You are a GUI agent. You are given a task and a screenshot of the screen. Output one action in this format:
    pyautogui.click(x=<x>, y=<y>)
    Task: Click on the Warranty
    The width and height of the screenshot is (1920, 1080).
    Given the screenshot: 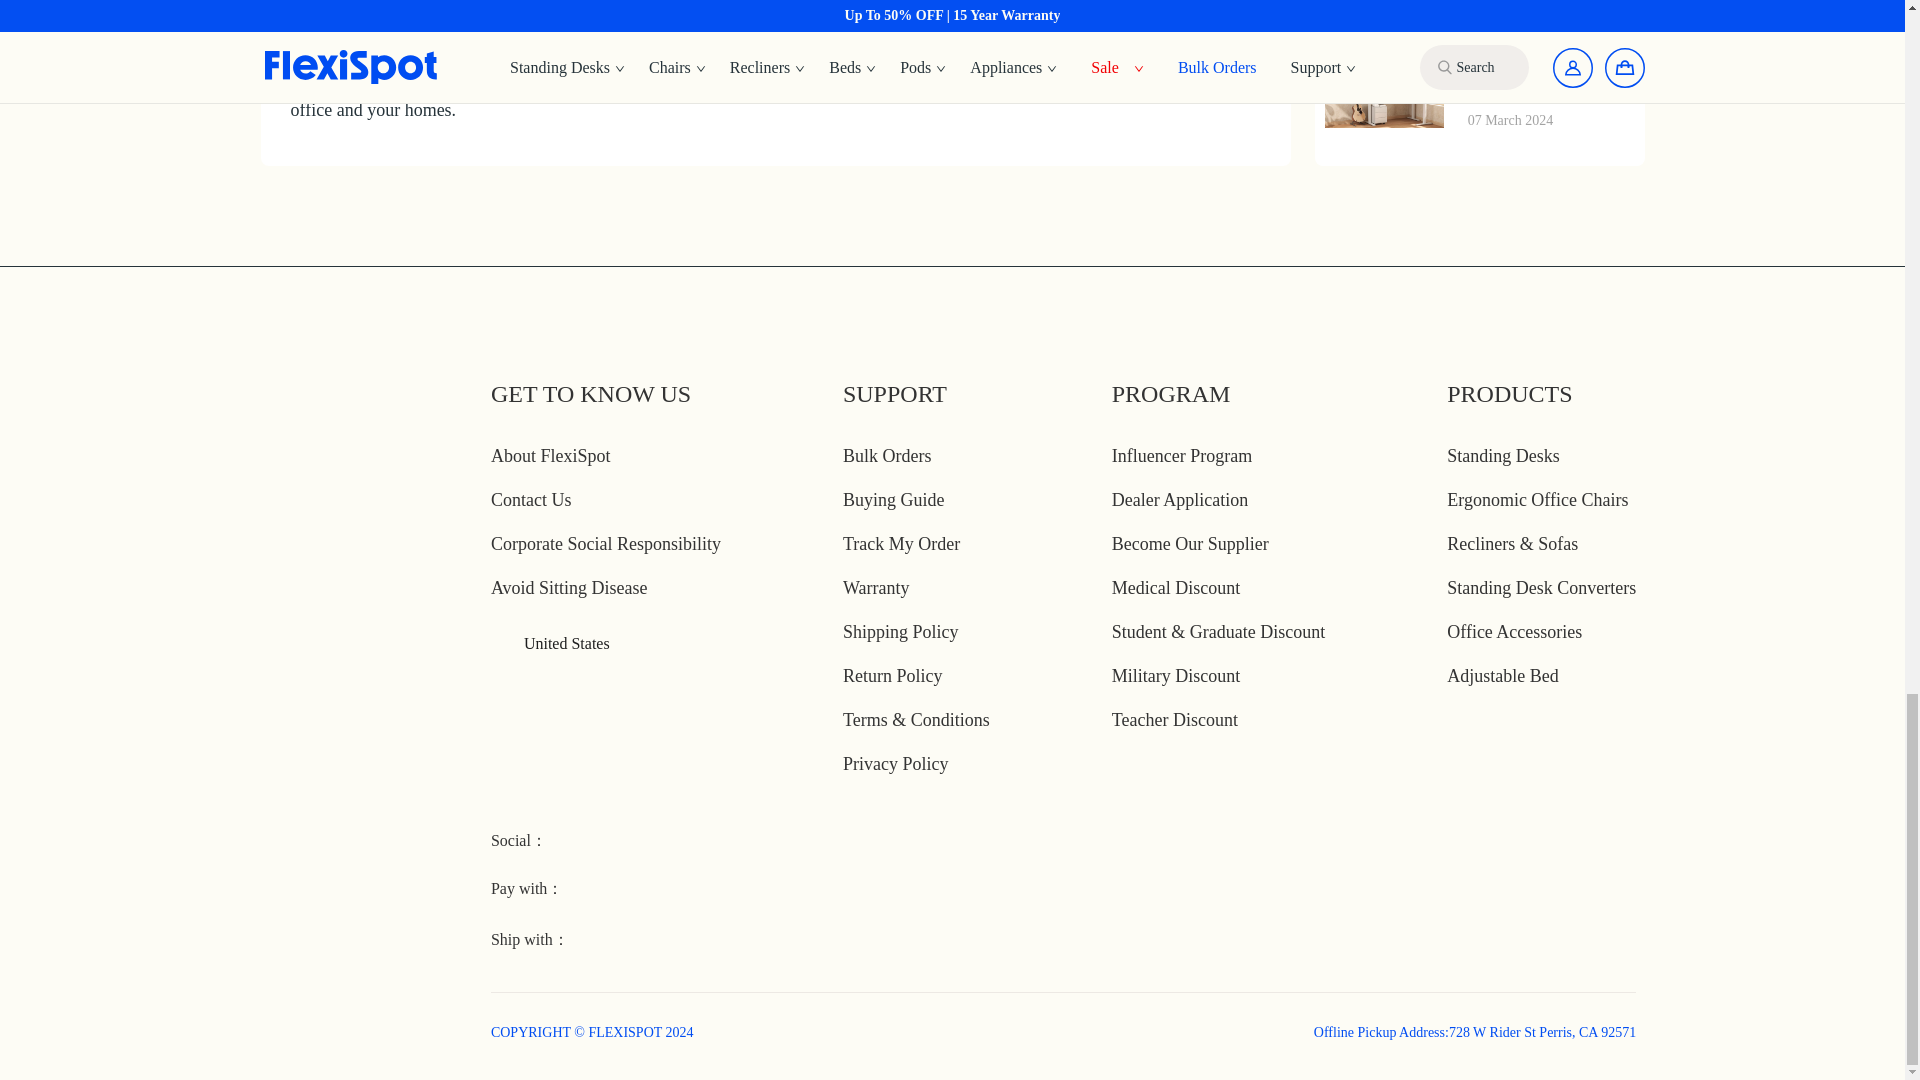 What is the action you would take?
    pyautogui.click(x=876, y=588)
    